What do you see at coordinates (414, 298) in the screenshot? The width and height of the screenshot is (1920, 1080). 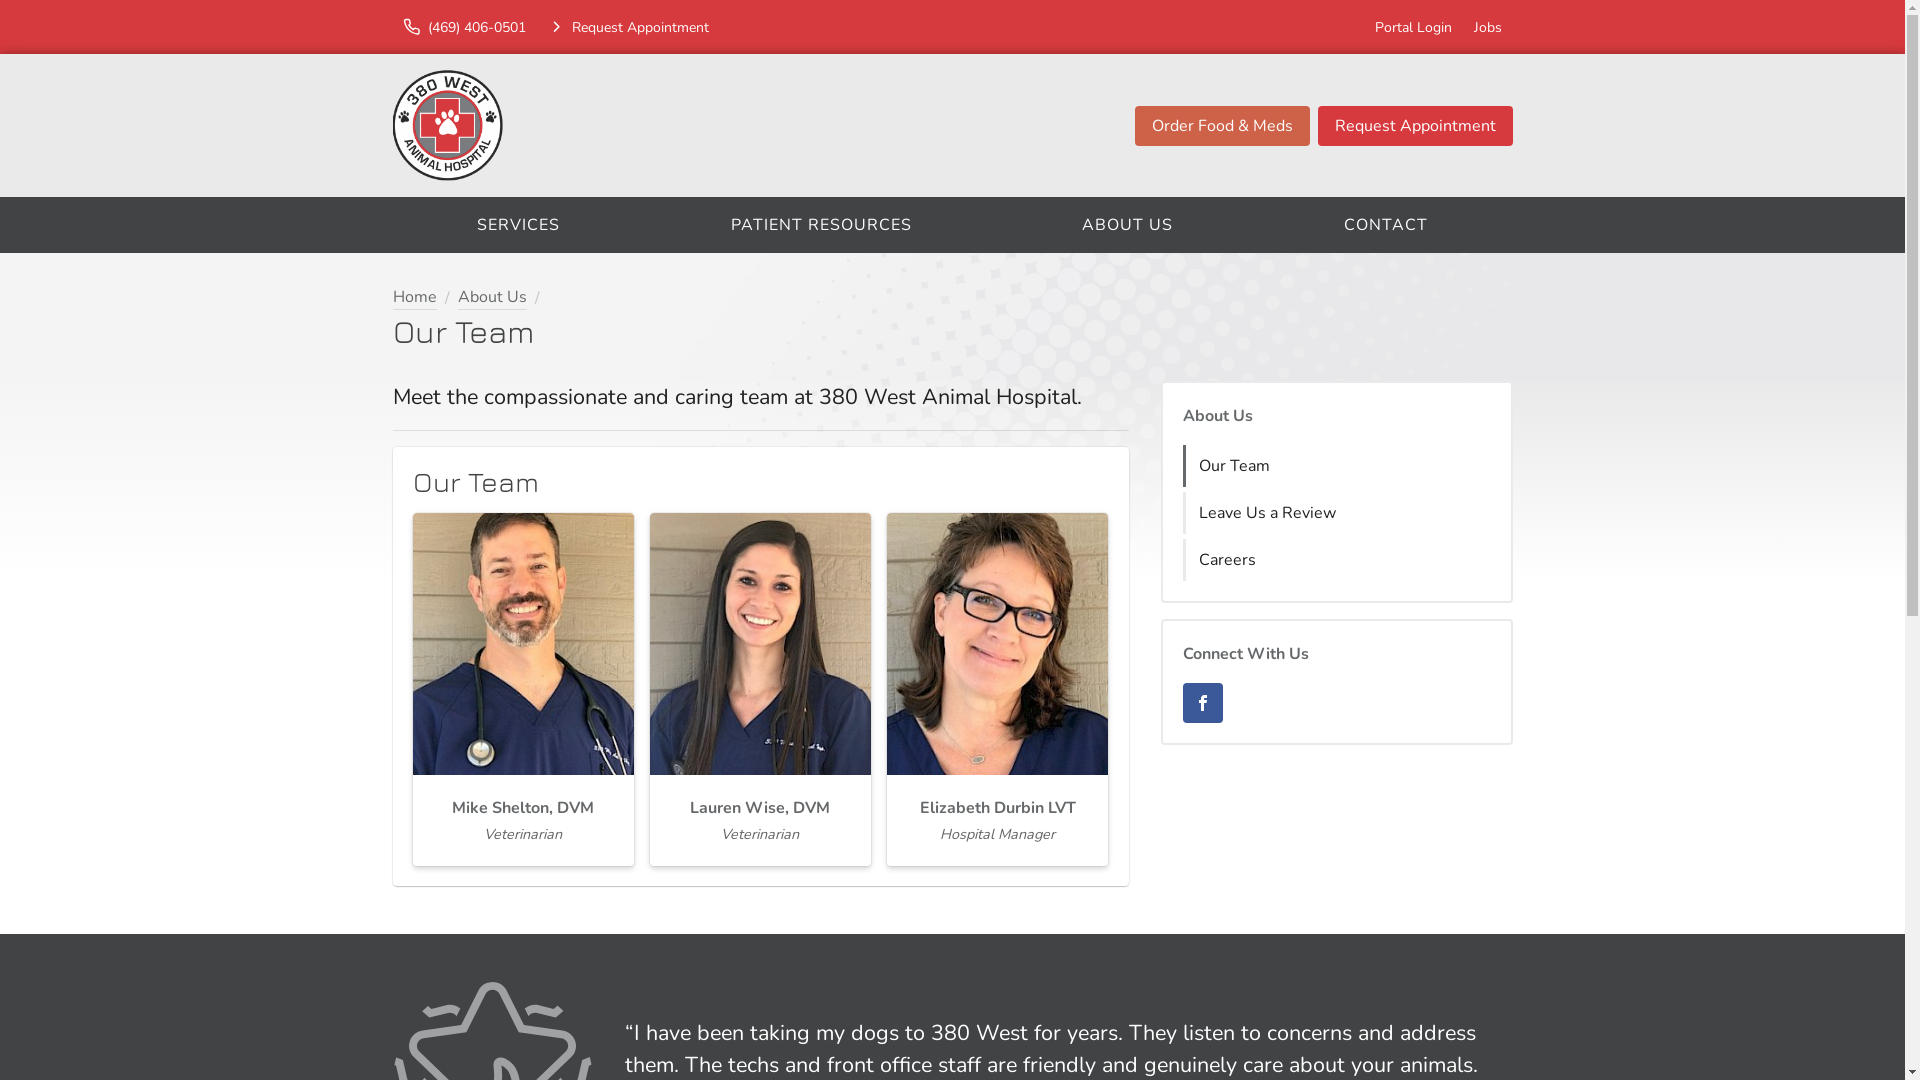 I see `Home` at bounding box center [414, 298].